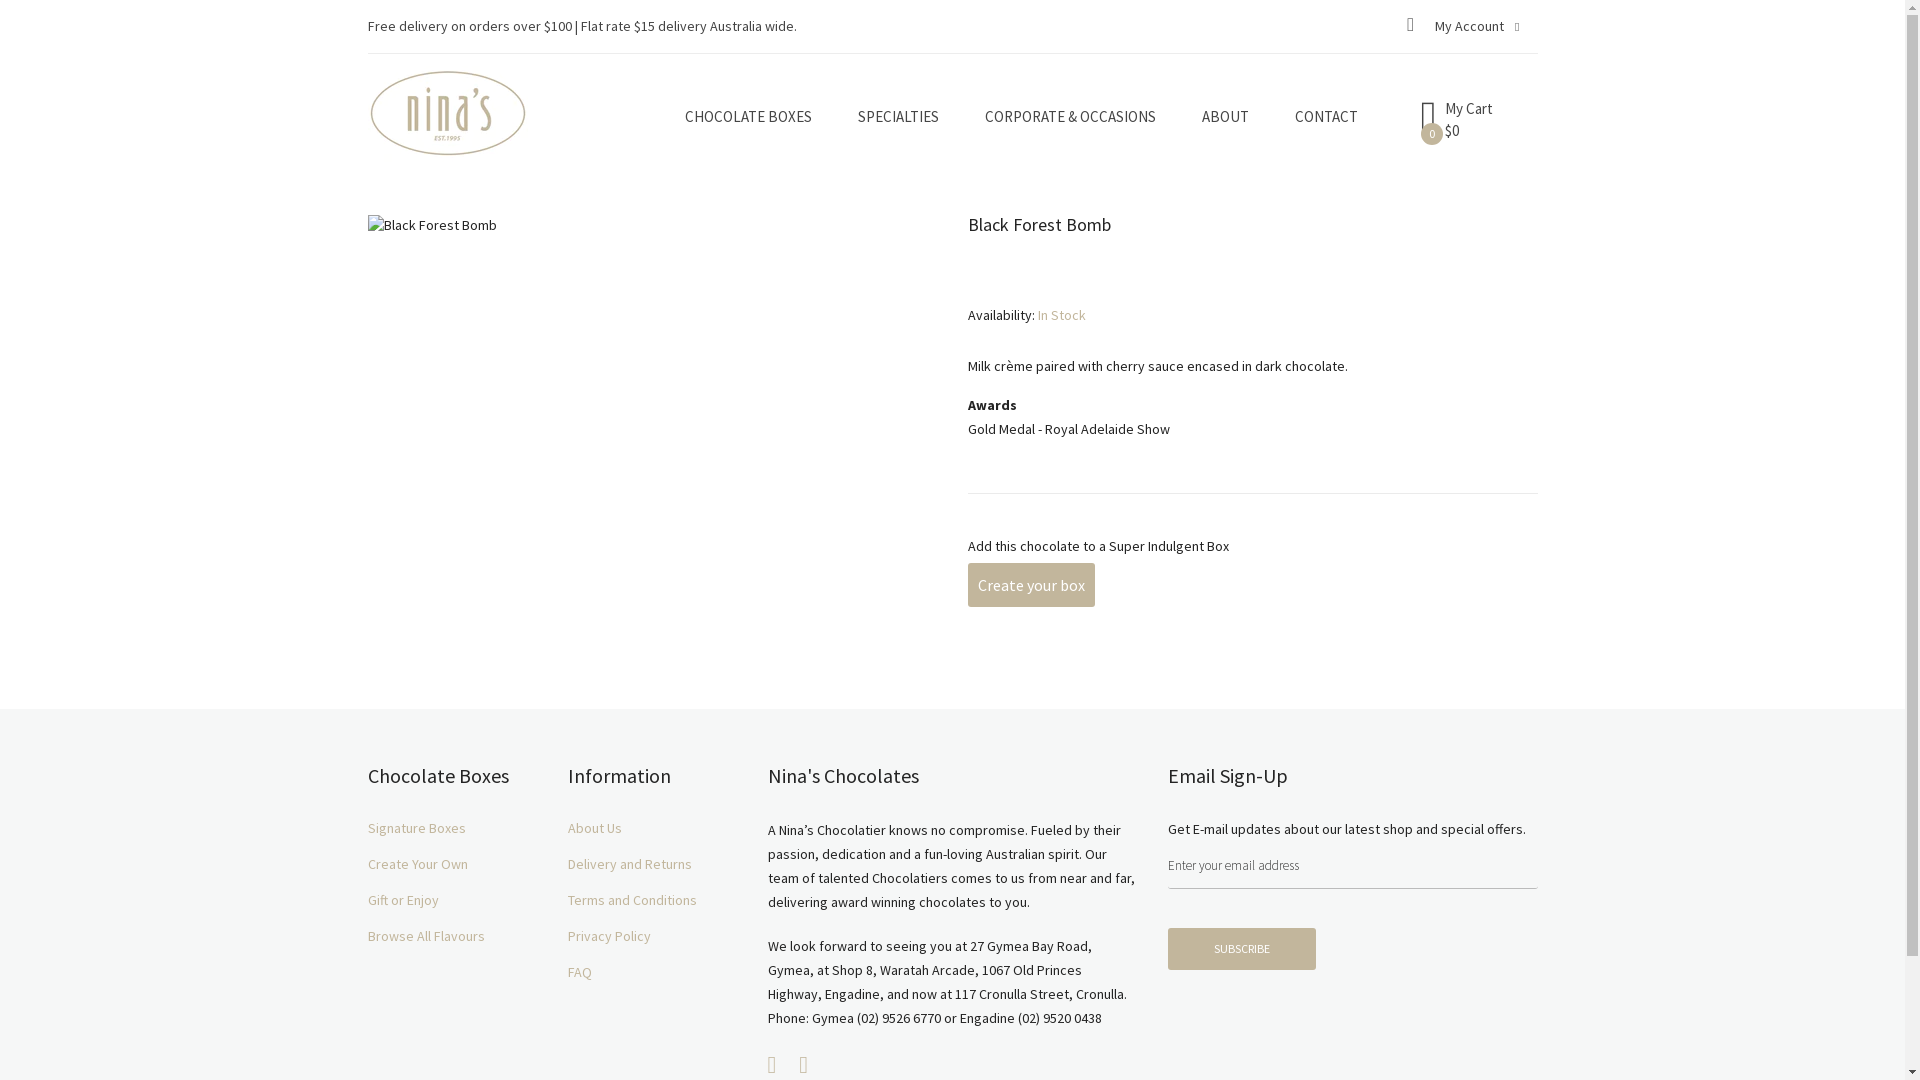 This screenshot has height=1080, width=1920. Describe the element at coordinates (1032, 585) in the screenshot. I see `Create your box` at that location.